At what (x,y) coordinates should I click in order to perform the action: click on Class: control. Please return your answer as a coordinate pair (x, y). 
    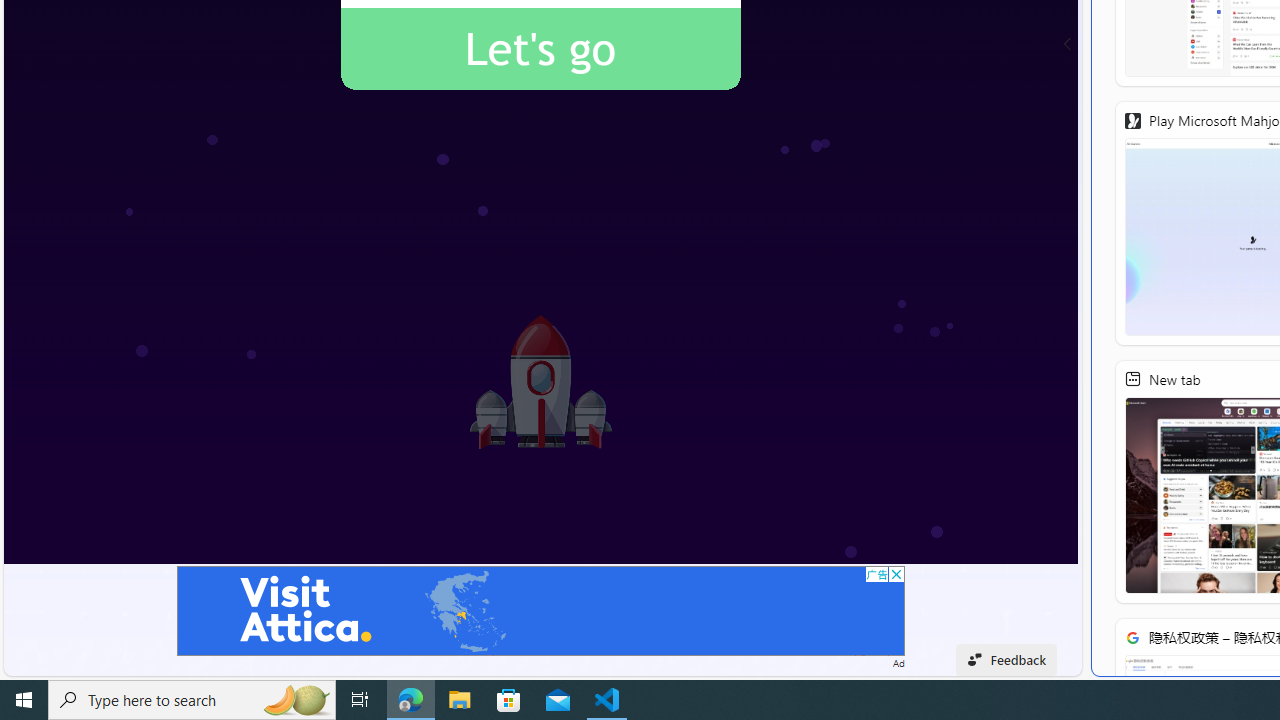
    Looking at the image, I should click on (1068, 44).